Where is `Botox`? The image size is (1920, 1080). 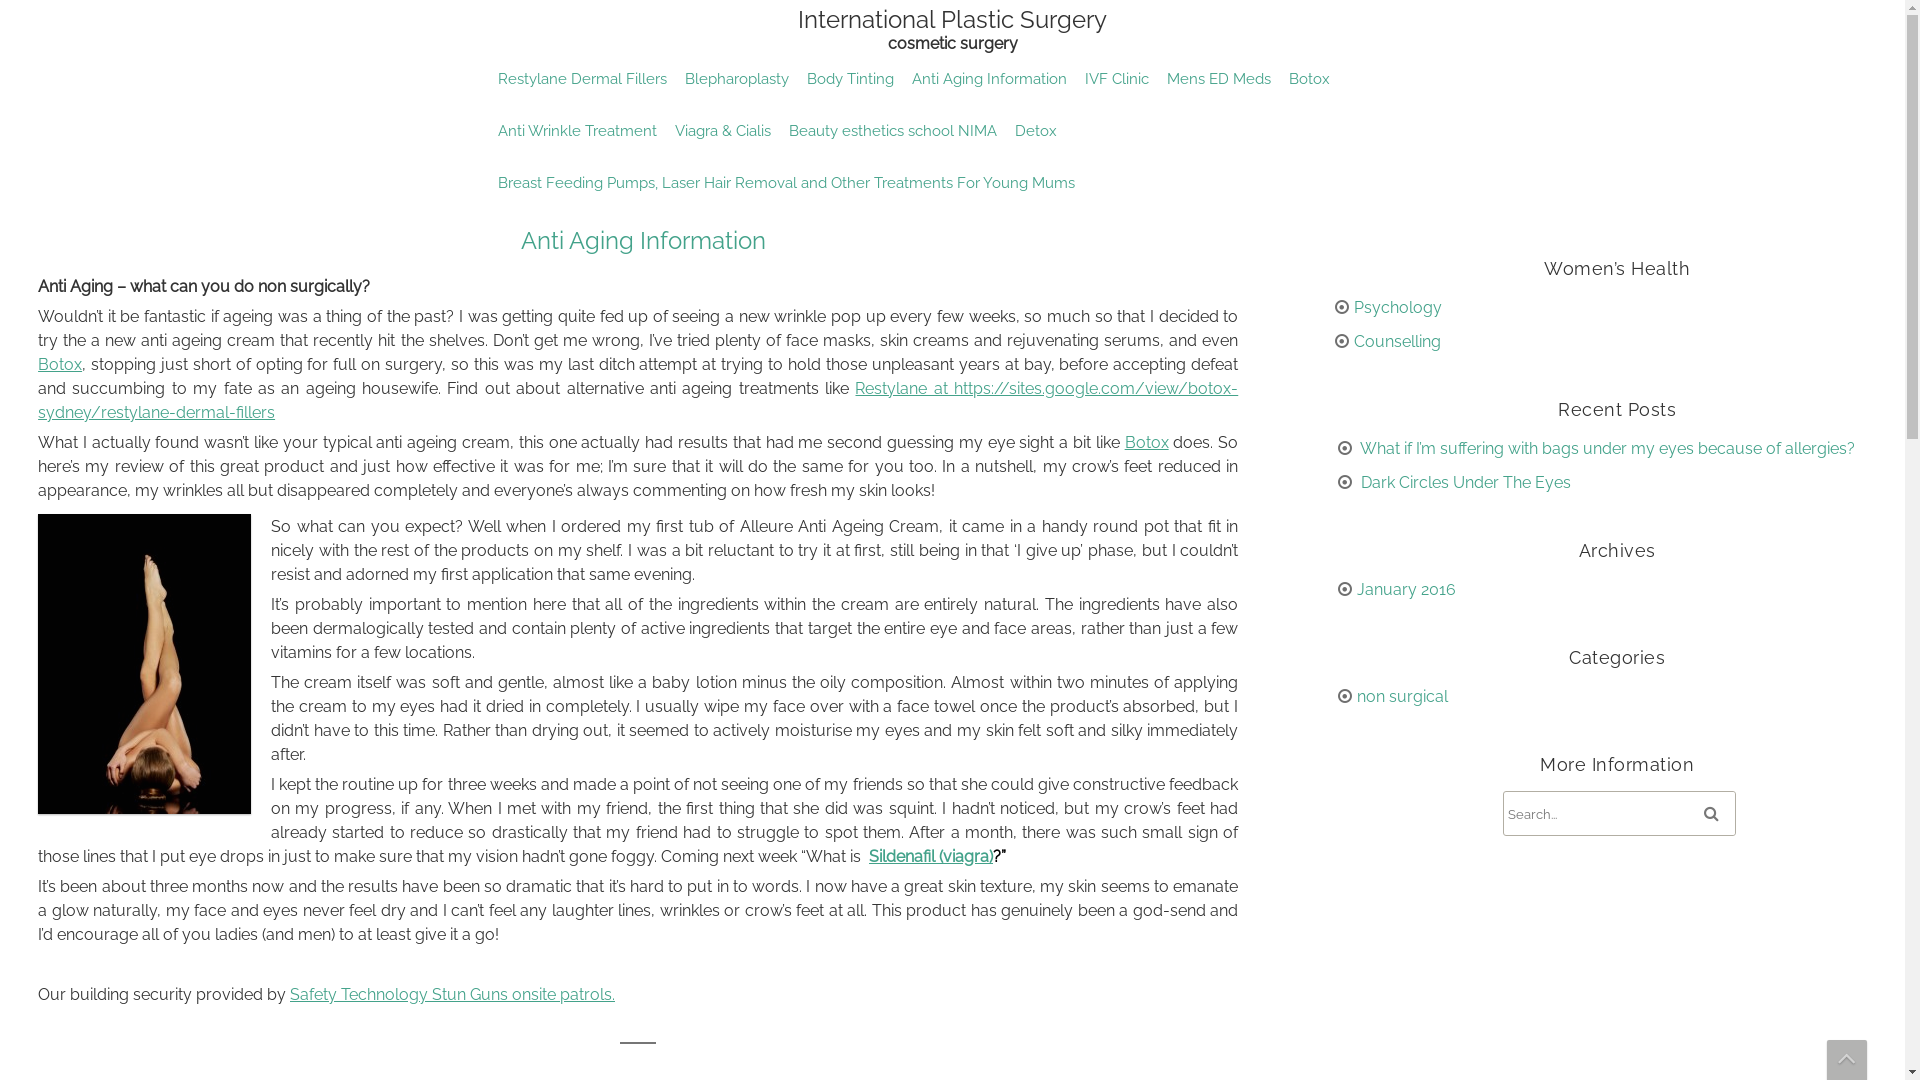 Botox is located at coordinates (1310, 79).